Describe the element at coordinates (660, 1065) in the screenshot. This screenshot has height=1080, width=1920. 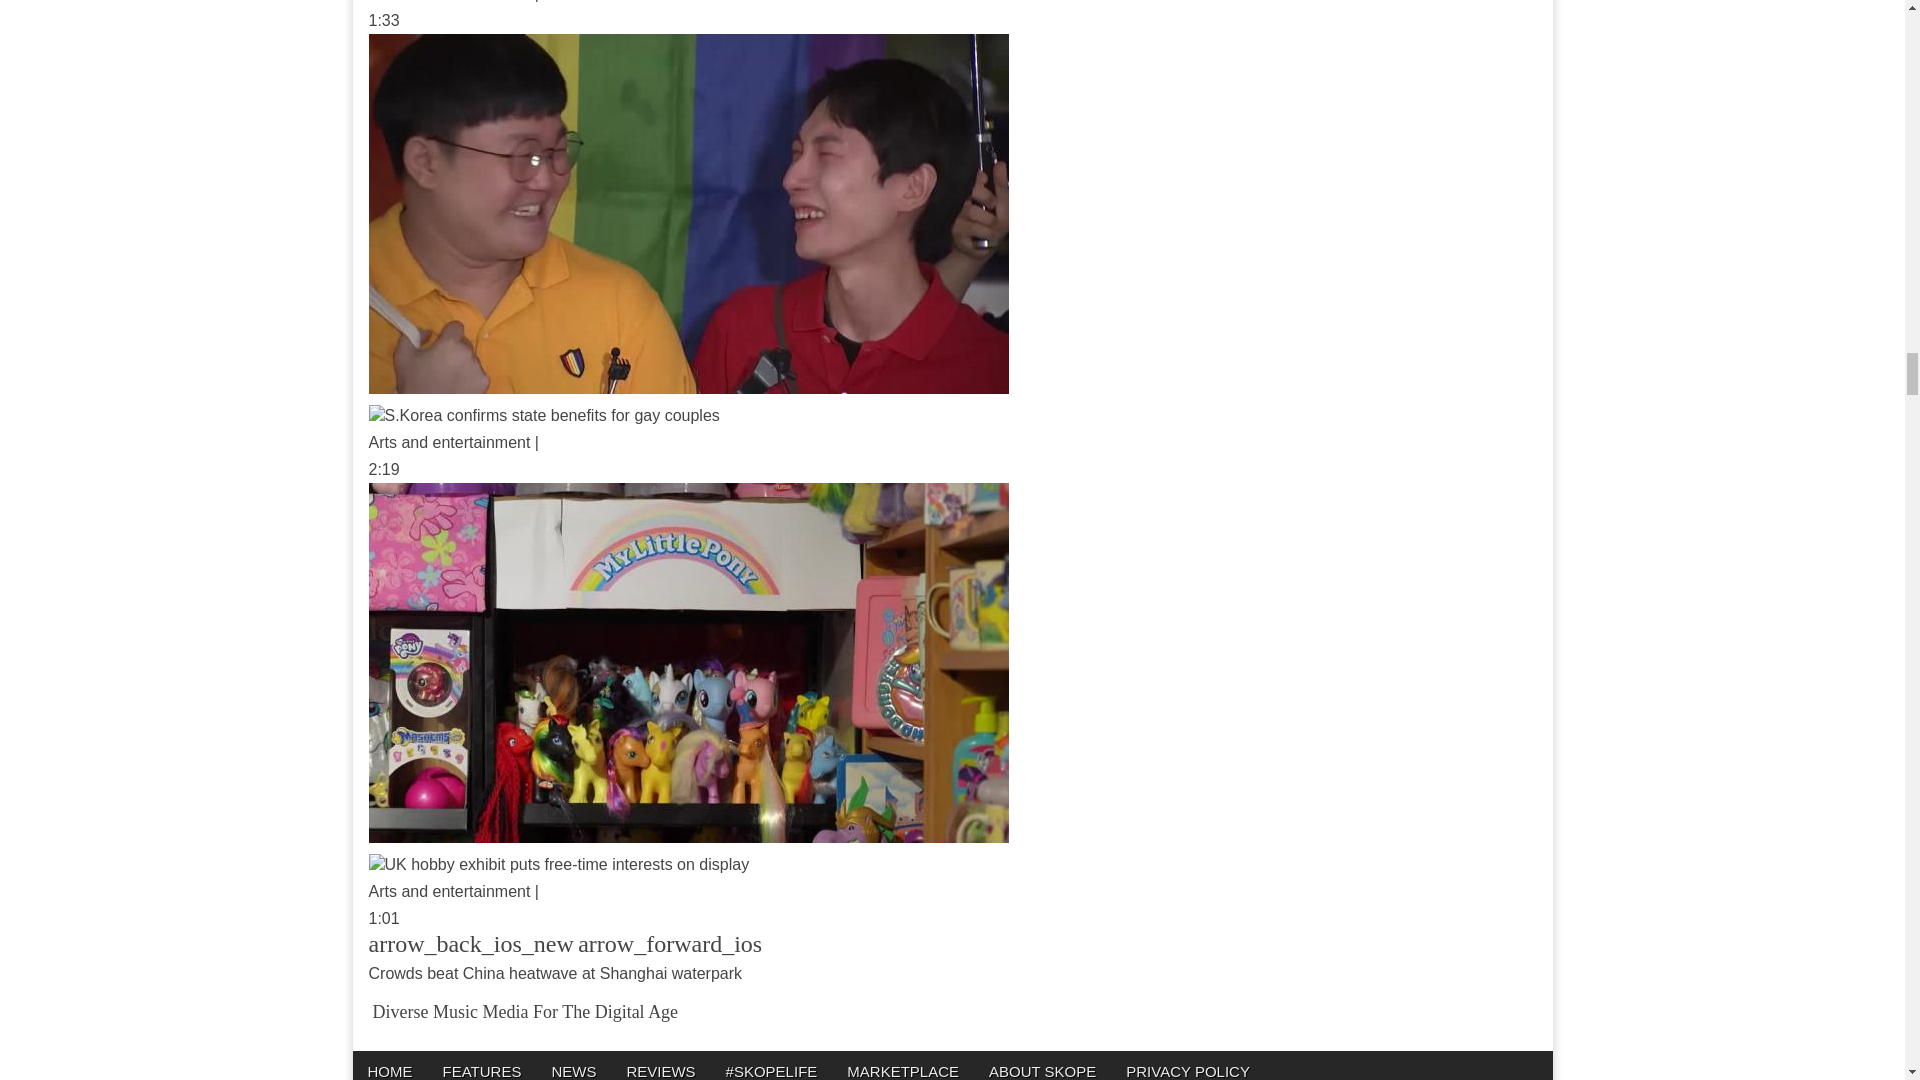
I see `REVIEWS` at that location.